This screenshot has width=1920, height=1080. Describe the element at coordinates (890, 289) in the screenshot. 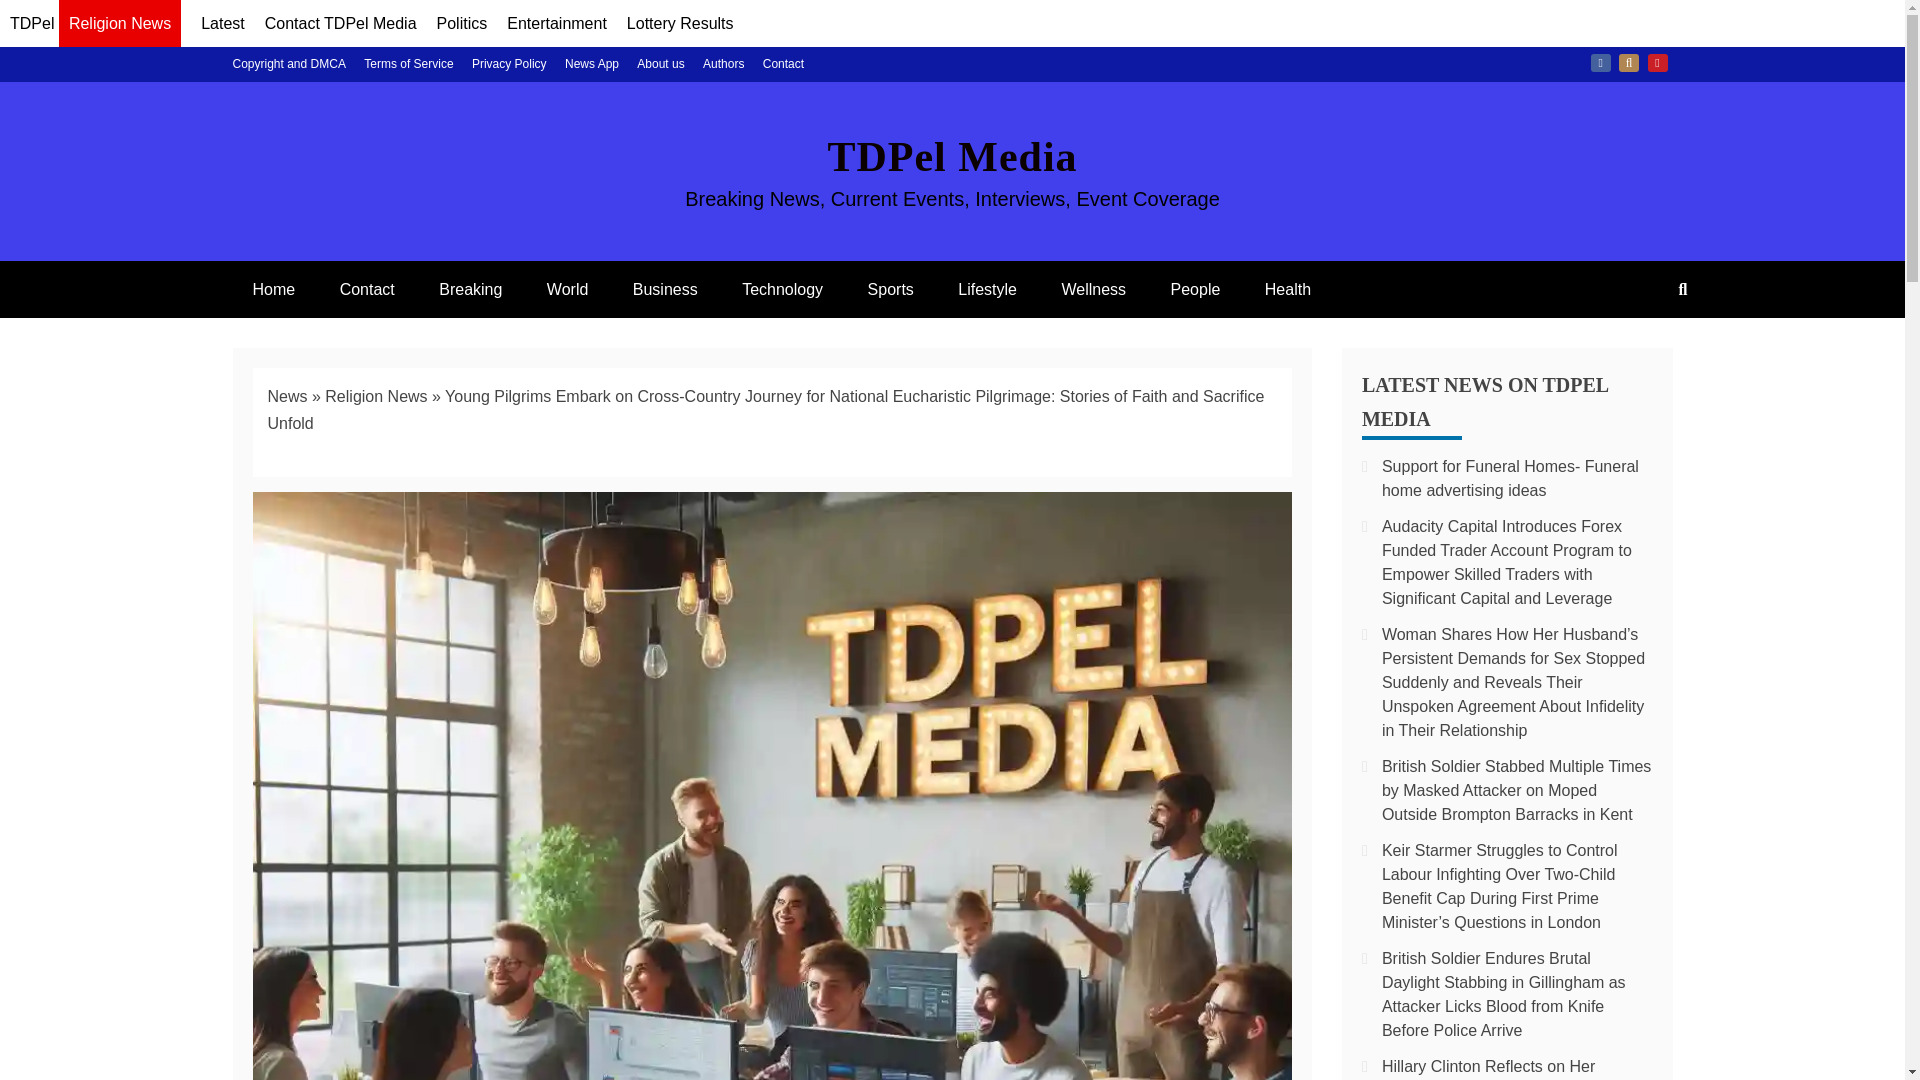

I see `Sports` at that location.